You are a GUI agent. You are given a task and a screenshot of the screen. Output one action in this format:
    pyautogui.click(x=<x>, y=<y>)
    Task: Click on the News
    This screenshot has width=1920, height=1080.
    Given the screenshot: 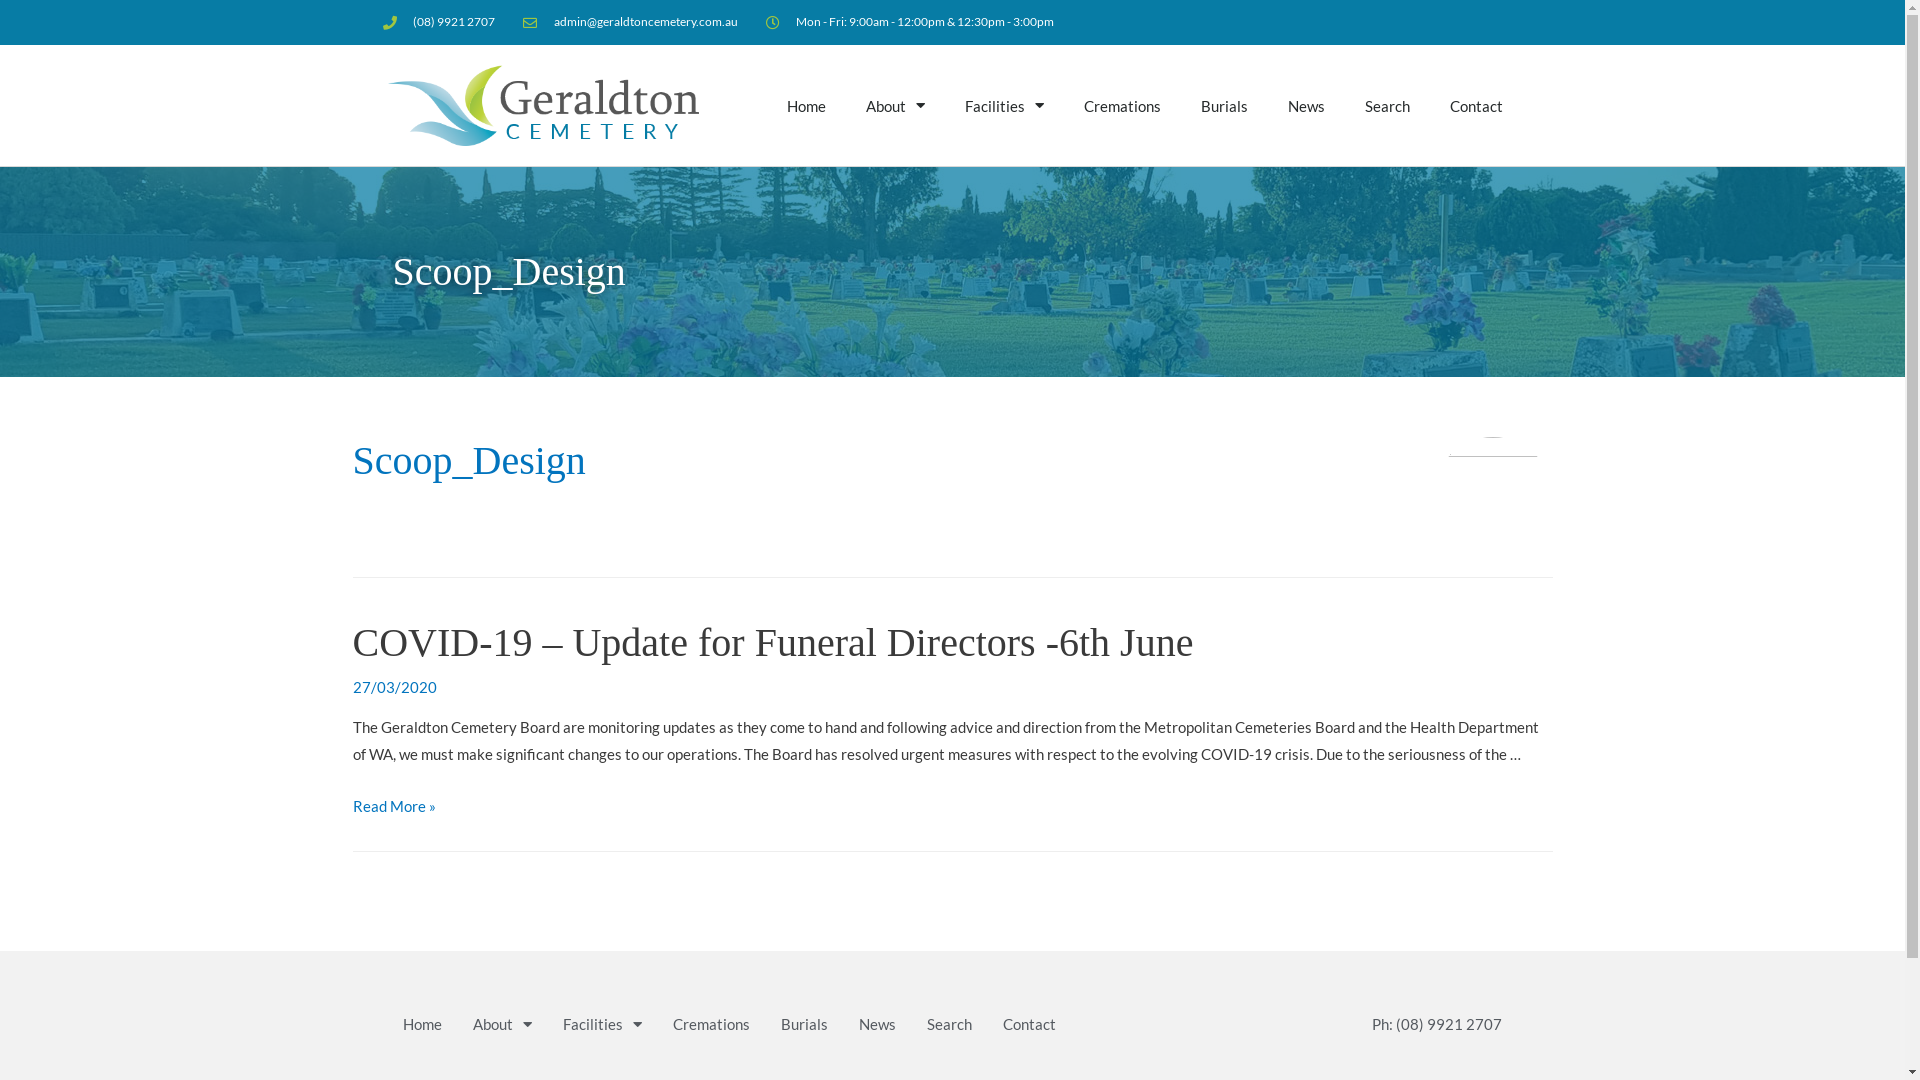 What is the action you would take?
    pyautogui.click(x=876, y=1024)
    